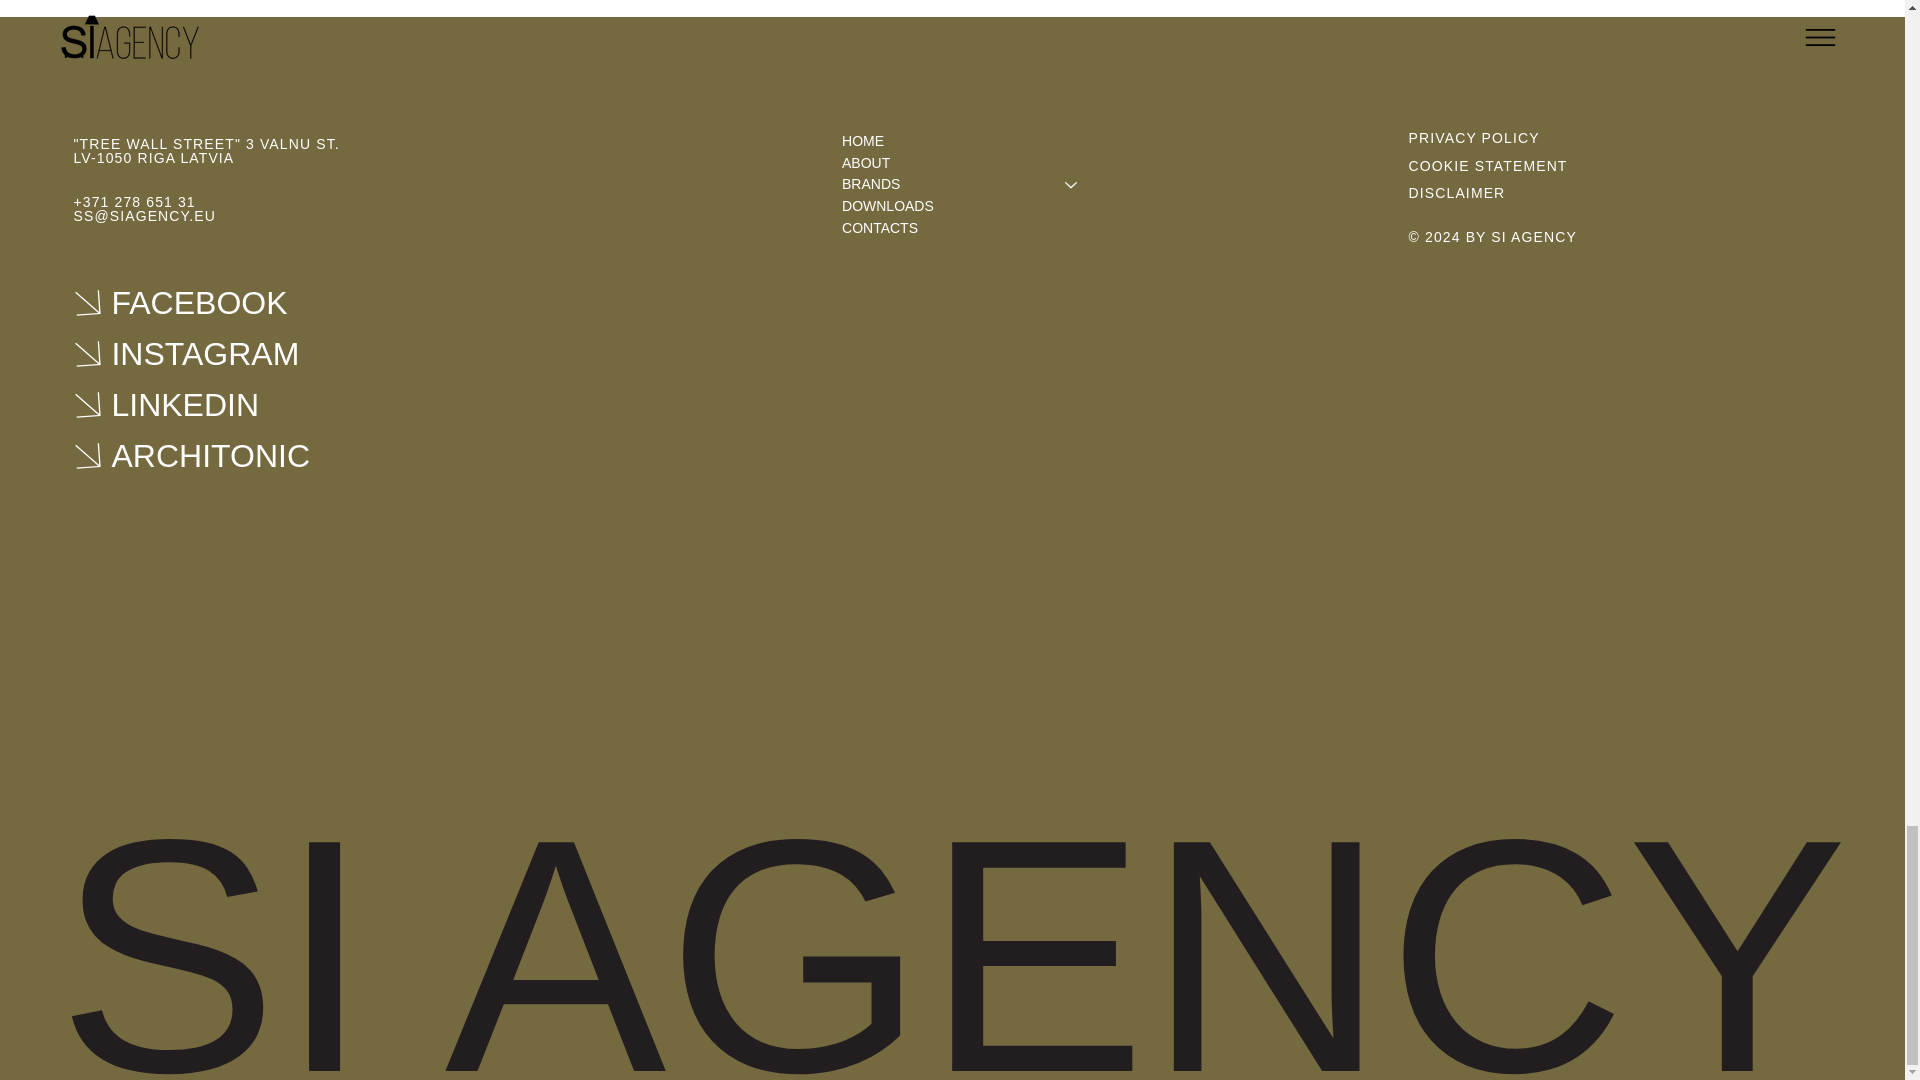 This screenshot has width=1920, height=1080. What do you see at coordinates (969, 164) in the screenshot?
I see `ABOUT` at bounding box center [969, 164].